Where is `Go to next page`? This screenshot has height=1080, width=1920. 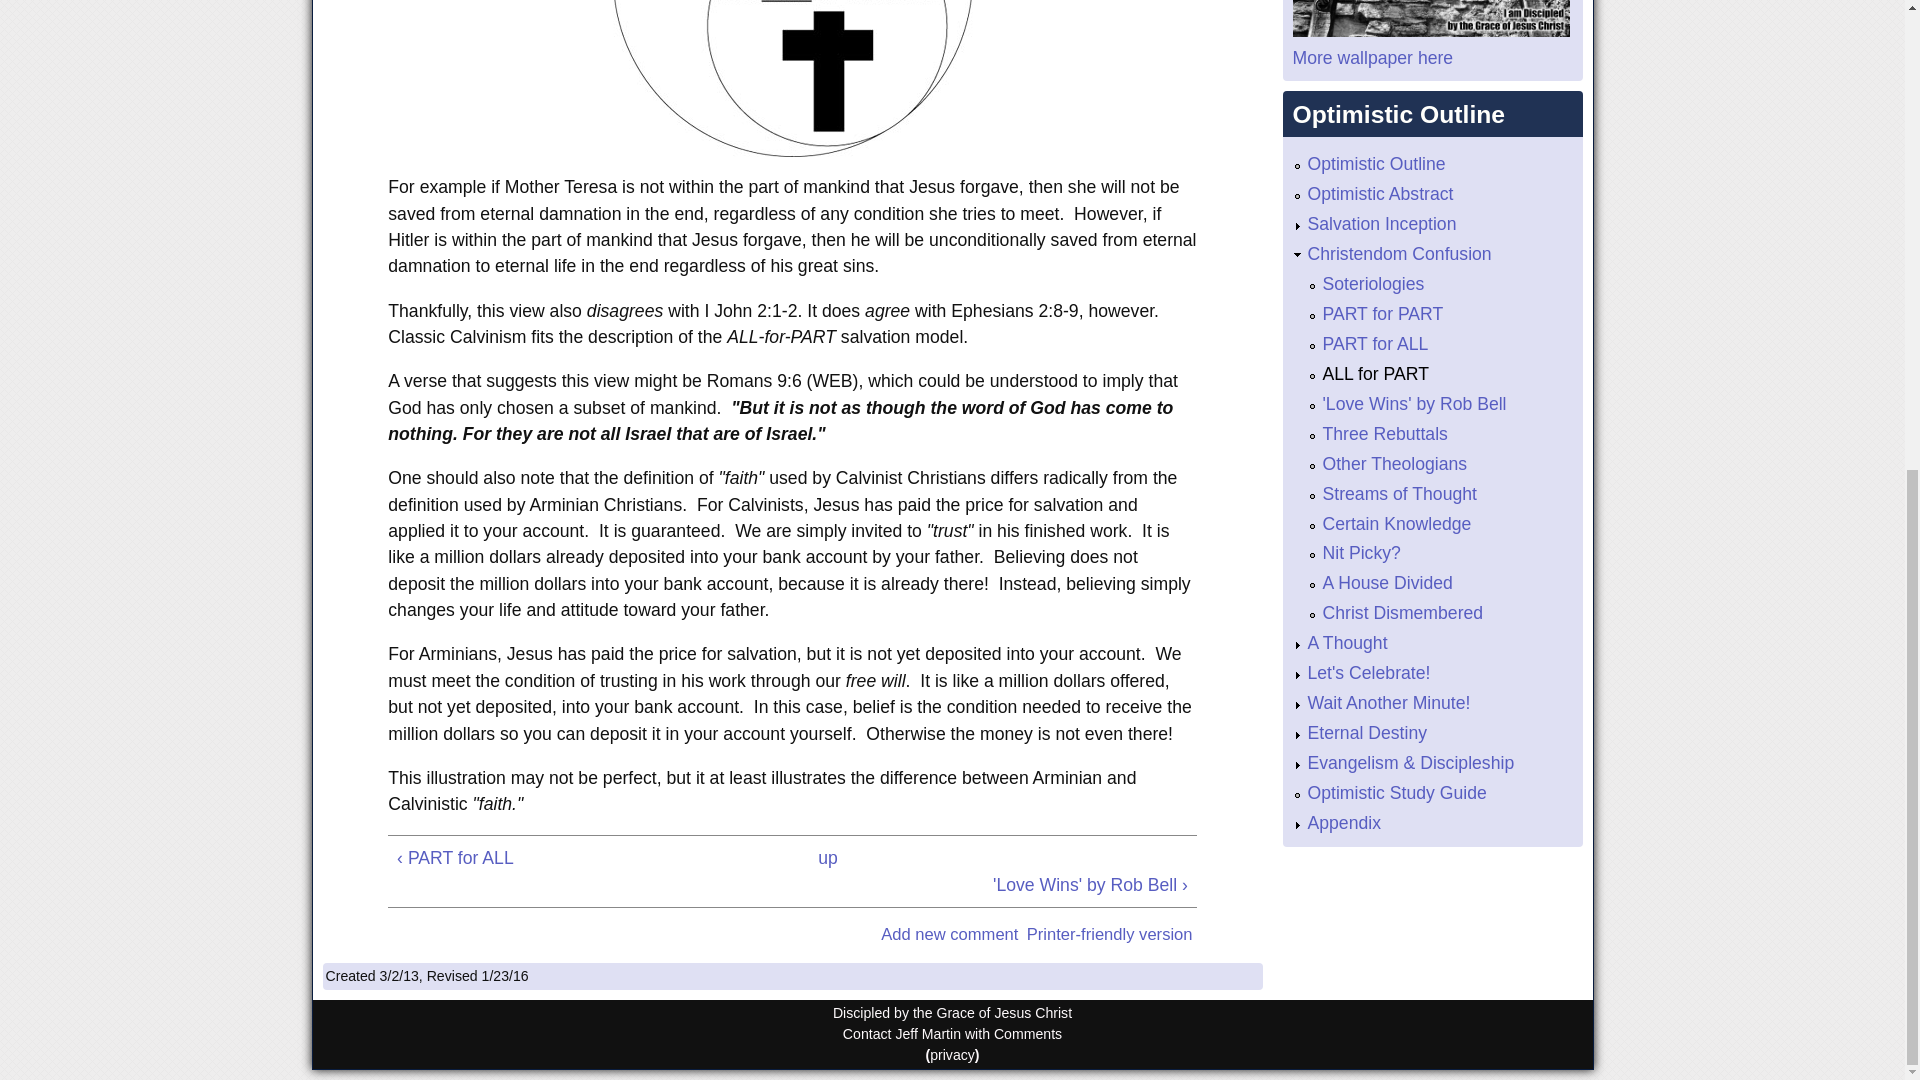 Go to next page is located at coordinates (1030, 884).